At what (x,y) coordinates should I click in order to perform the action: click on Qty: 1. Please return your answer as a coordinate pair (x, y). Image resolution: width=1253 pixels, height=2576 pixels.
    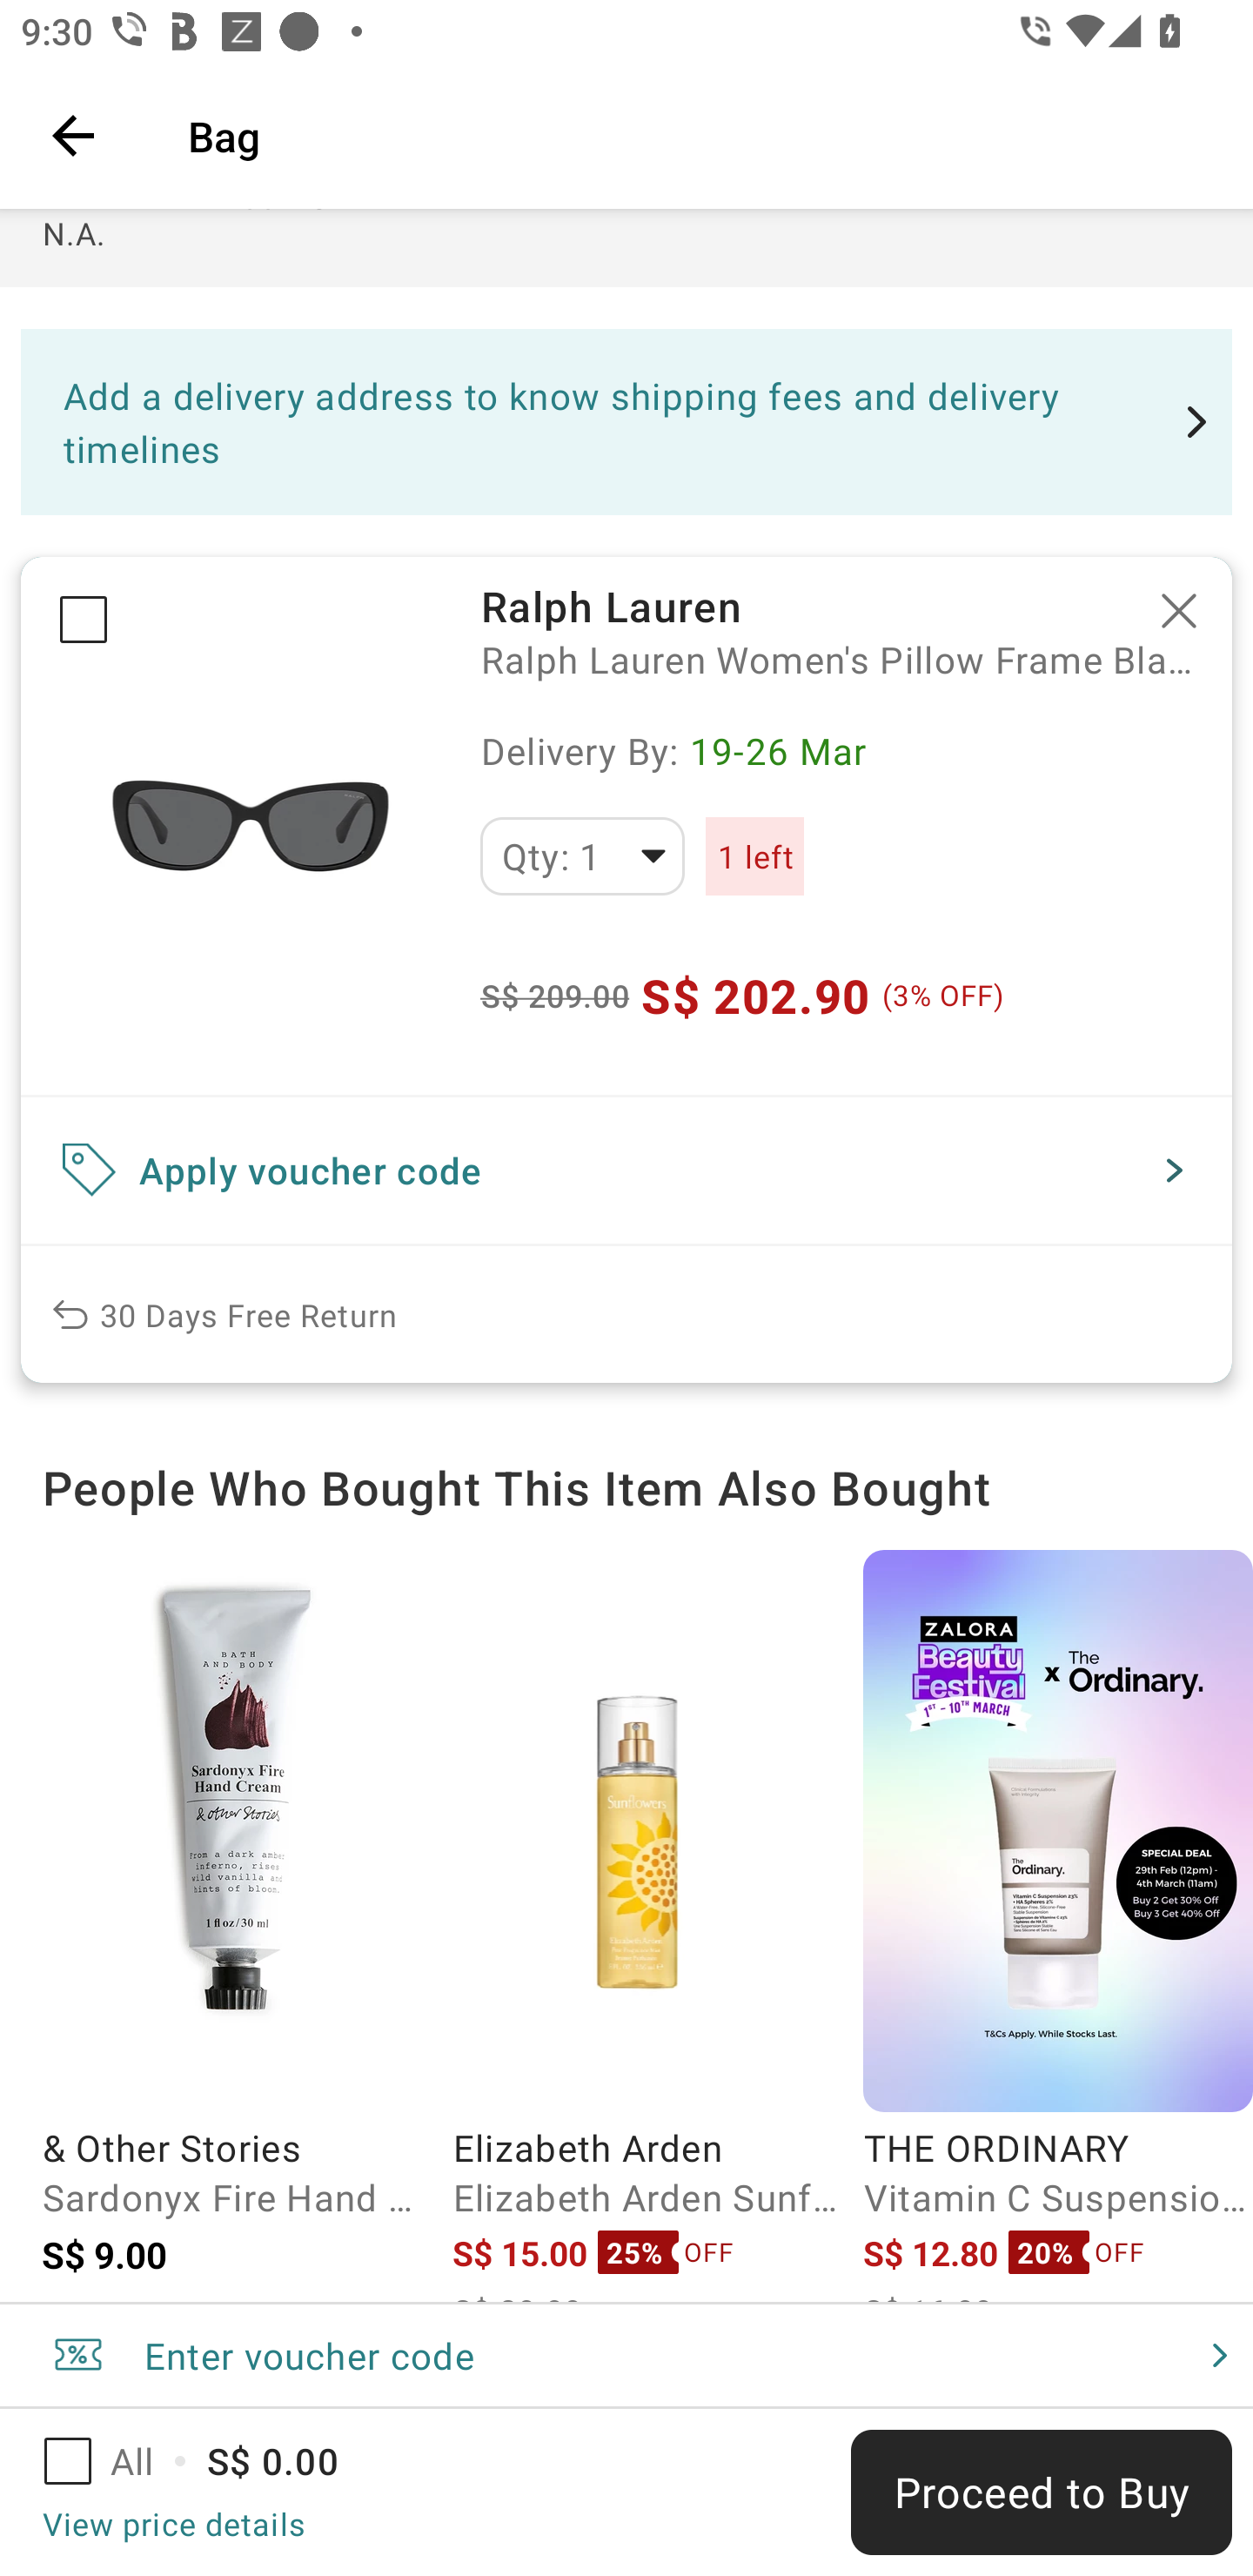
    Looking at the image, I should click on (582, 856).